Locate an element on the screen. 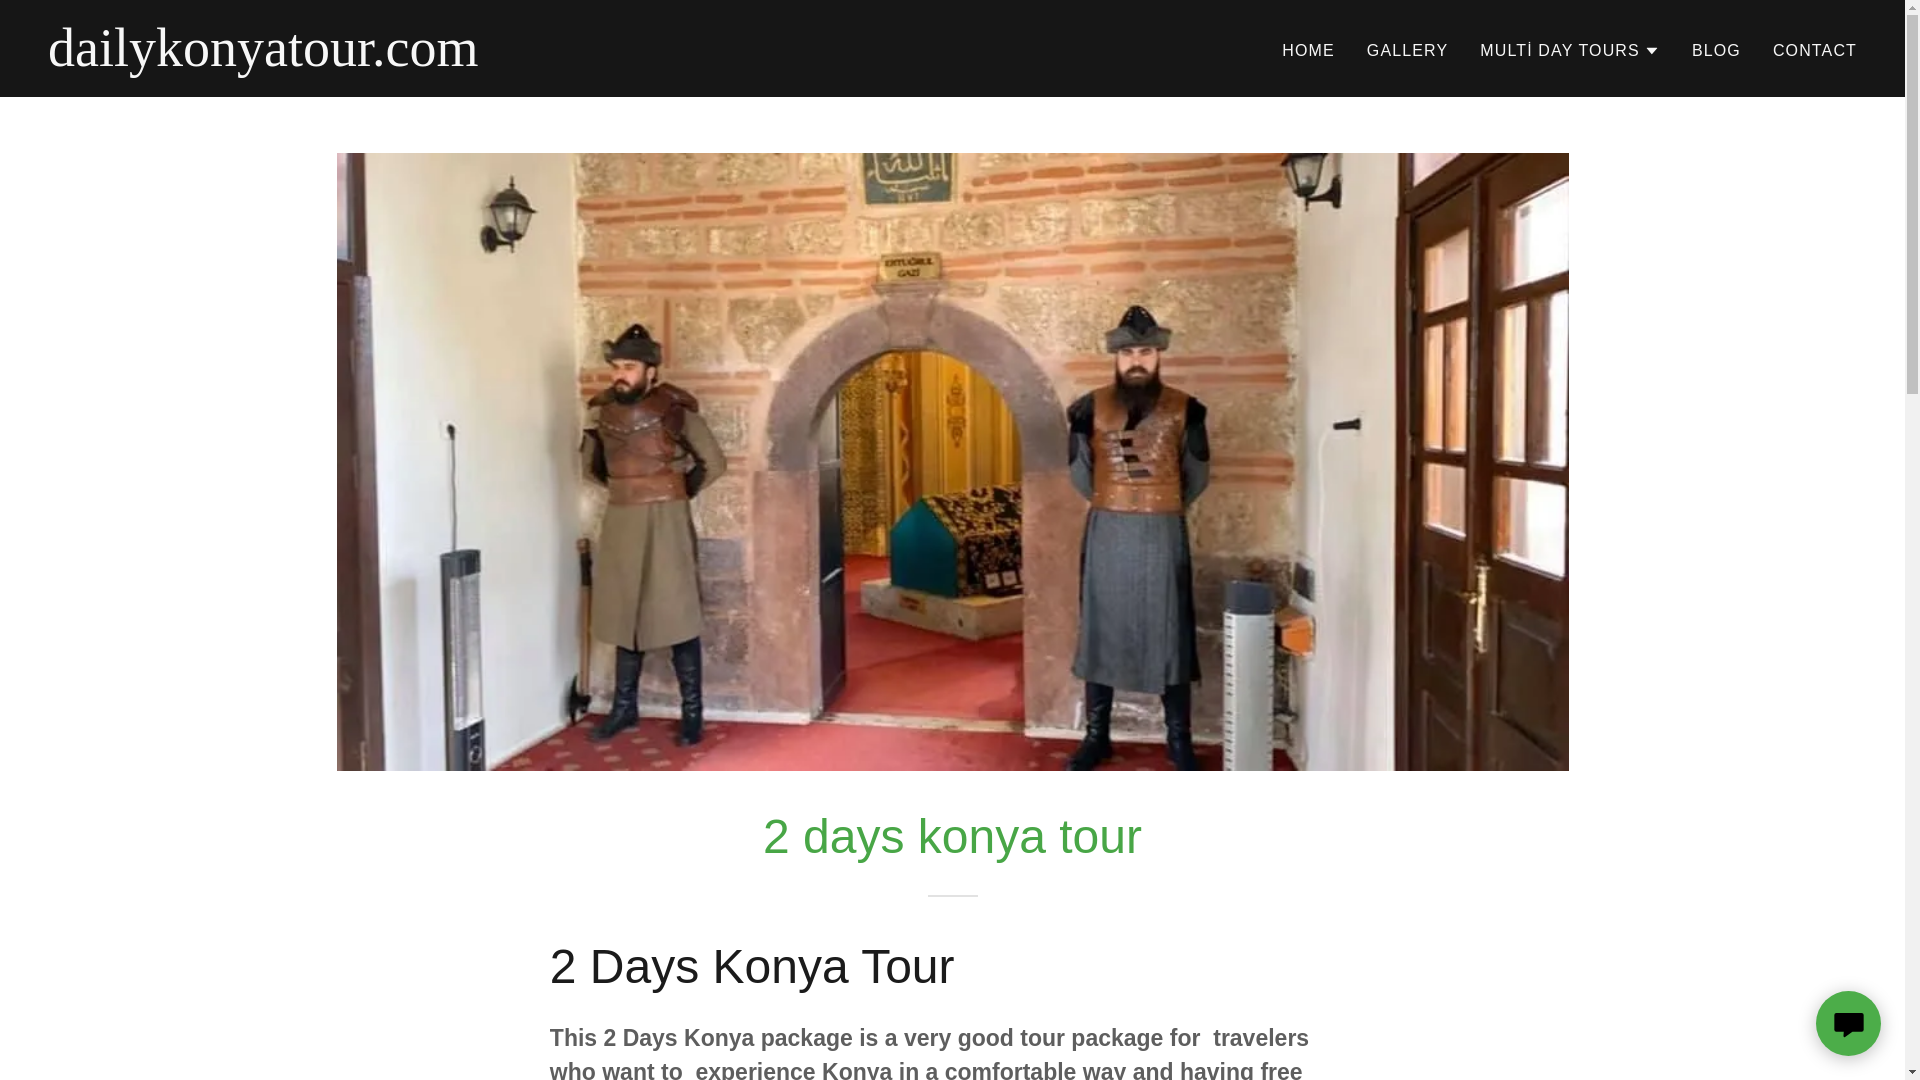 This screenshot has width=1920, height=1080. MULTI DAY TOURS is located at coordinates (1570, 50).